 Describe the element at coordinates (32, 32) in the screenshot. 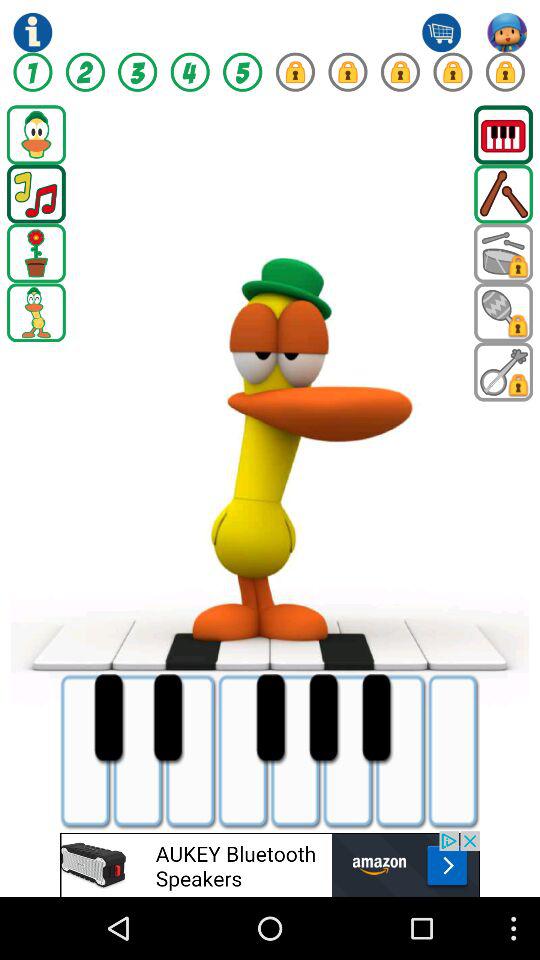

I see `informations` at that location.